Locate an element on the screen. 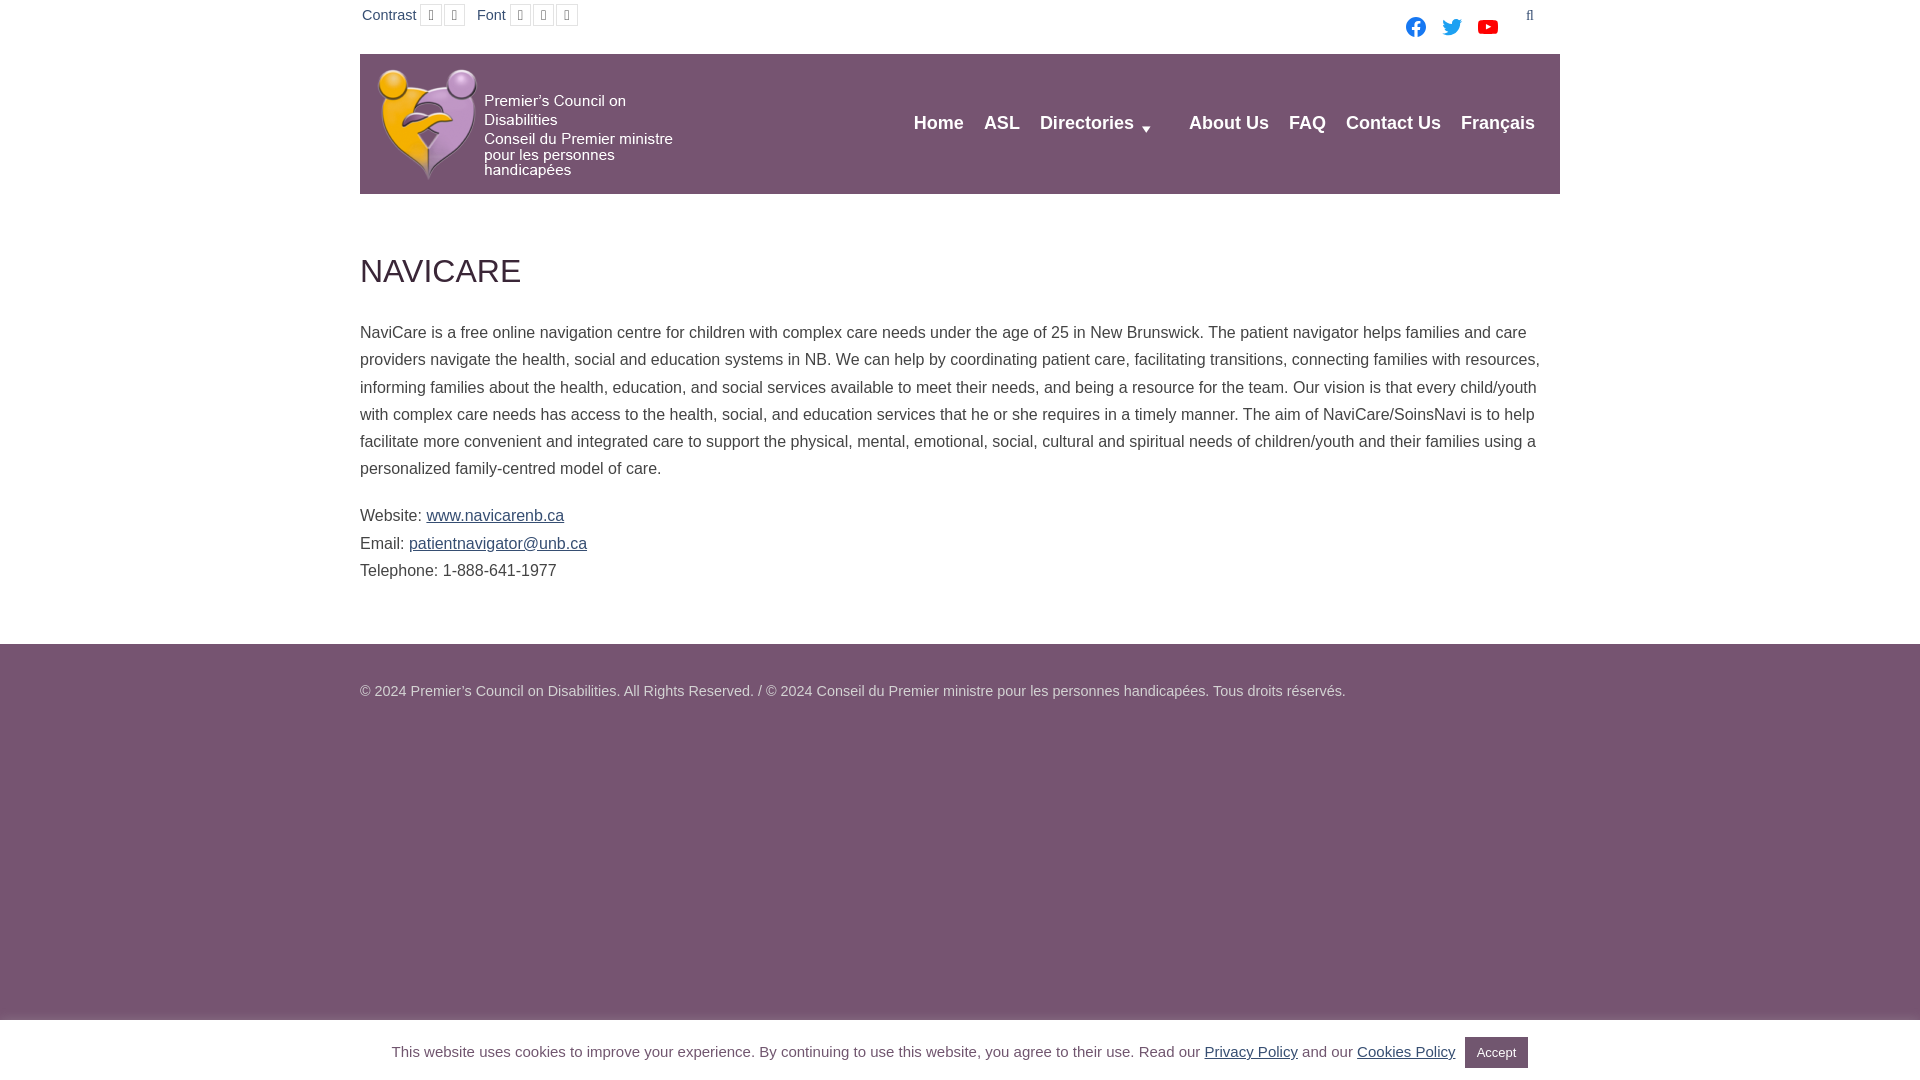  Set larger font size is located at coordinates (566, 14).